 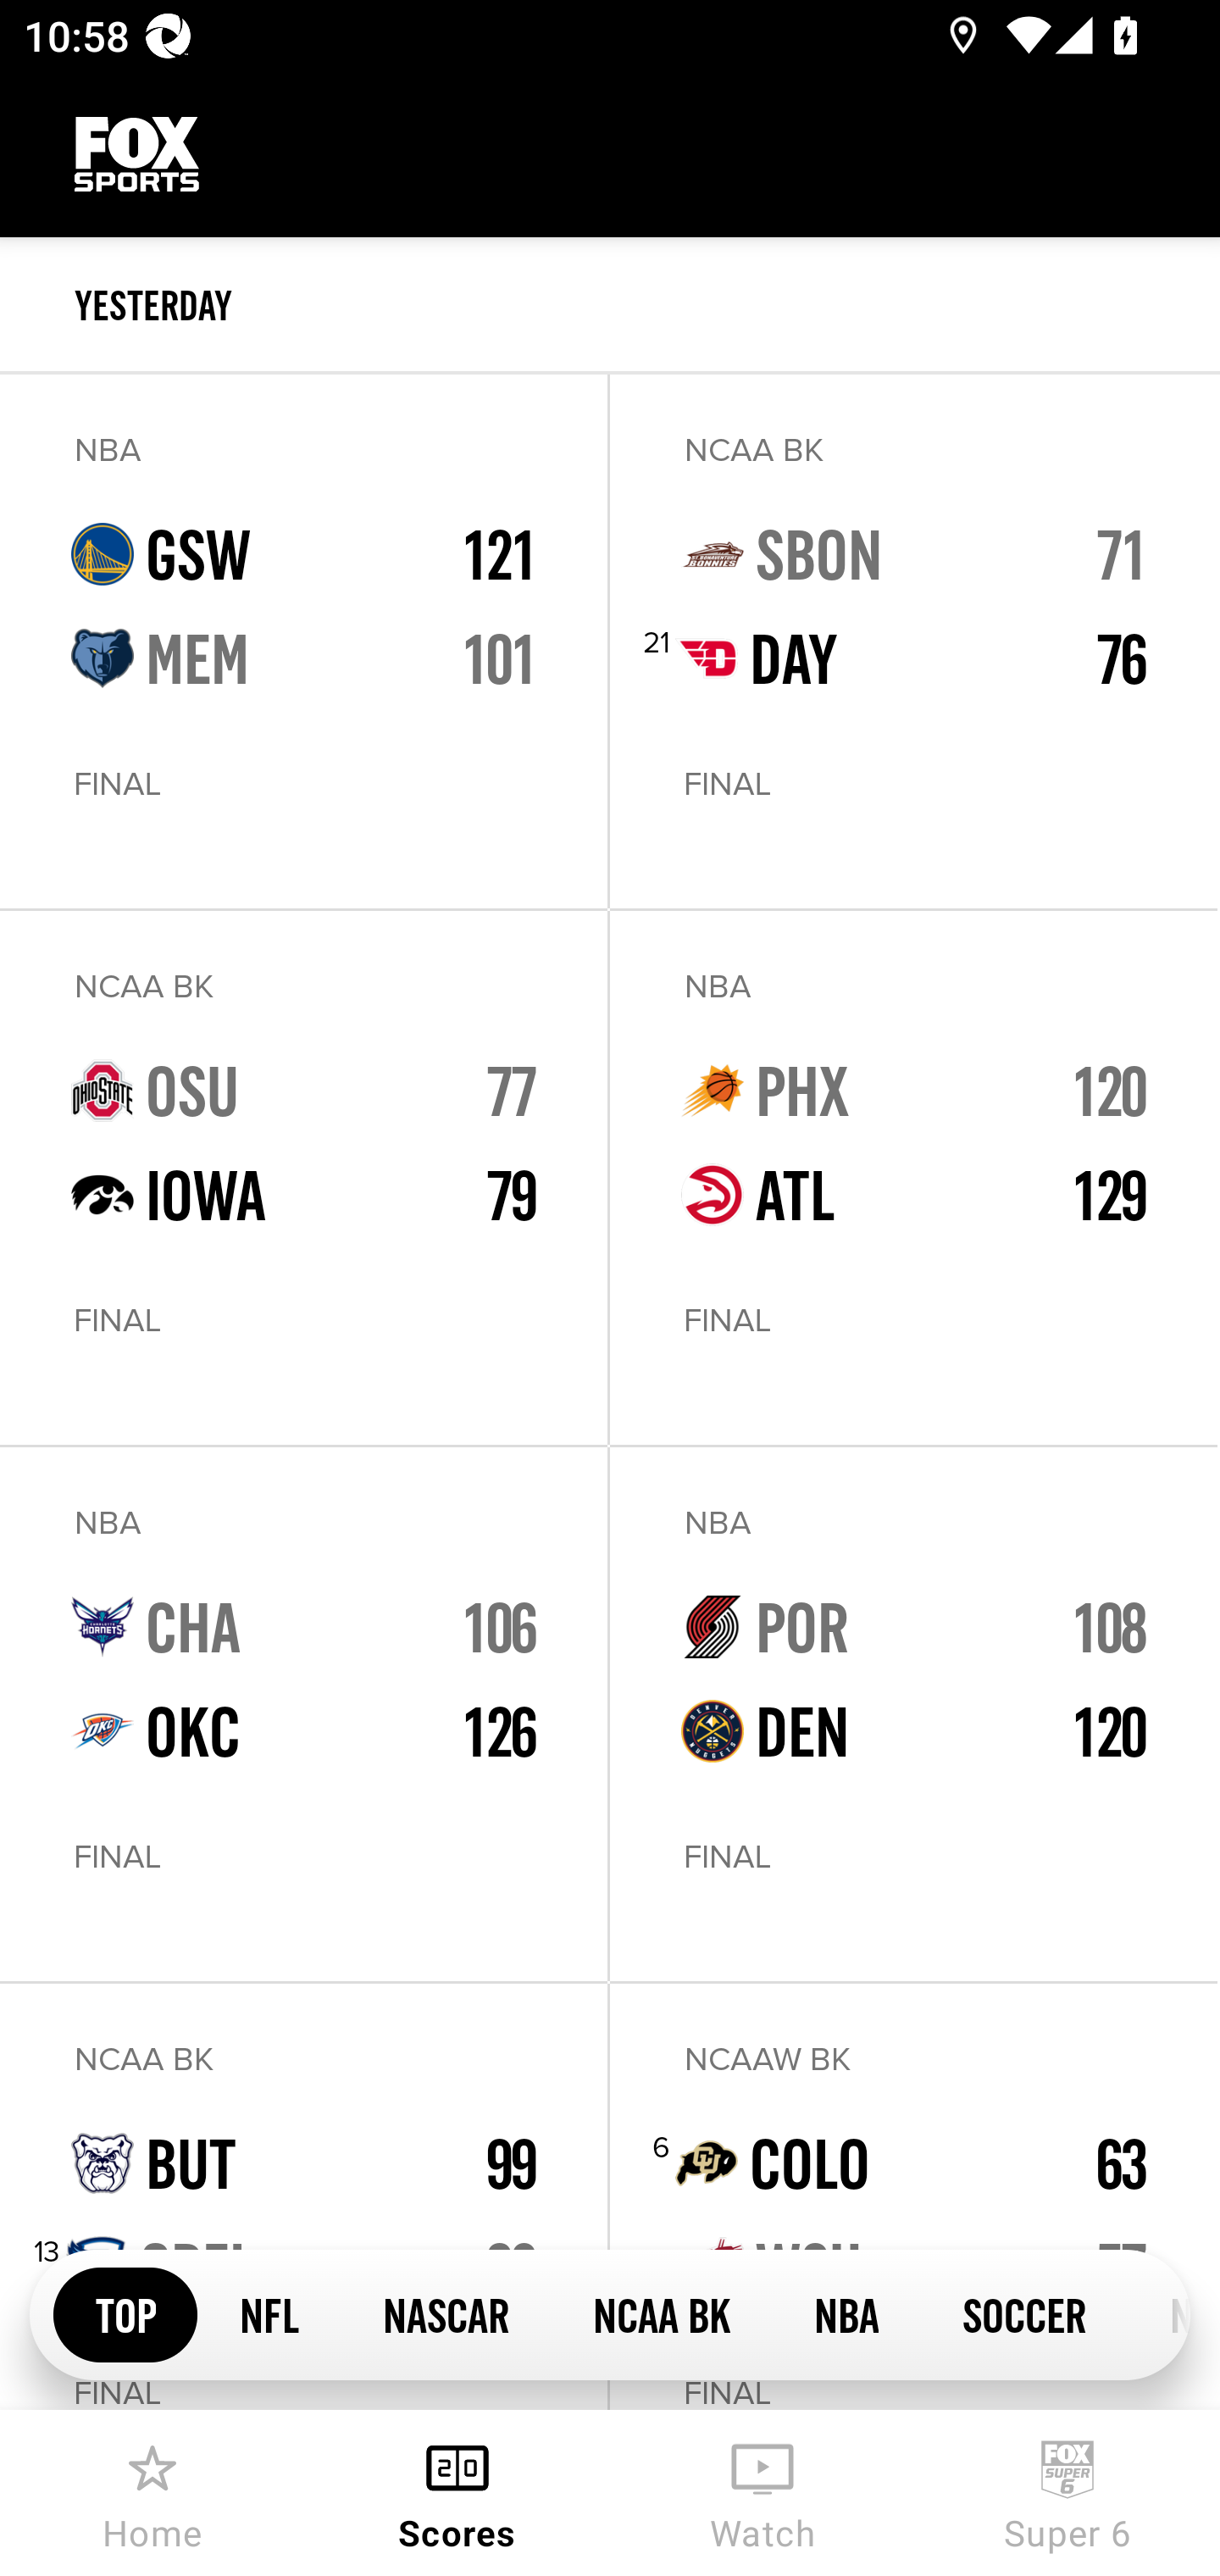 What do you see at coordinates (303, 1713) in the screenshot?
I see `NBA CHA 106 OKC 126 FINAL` at bounding box center [303, 1713].